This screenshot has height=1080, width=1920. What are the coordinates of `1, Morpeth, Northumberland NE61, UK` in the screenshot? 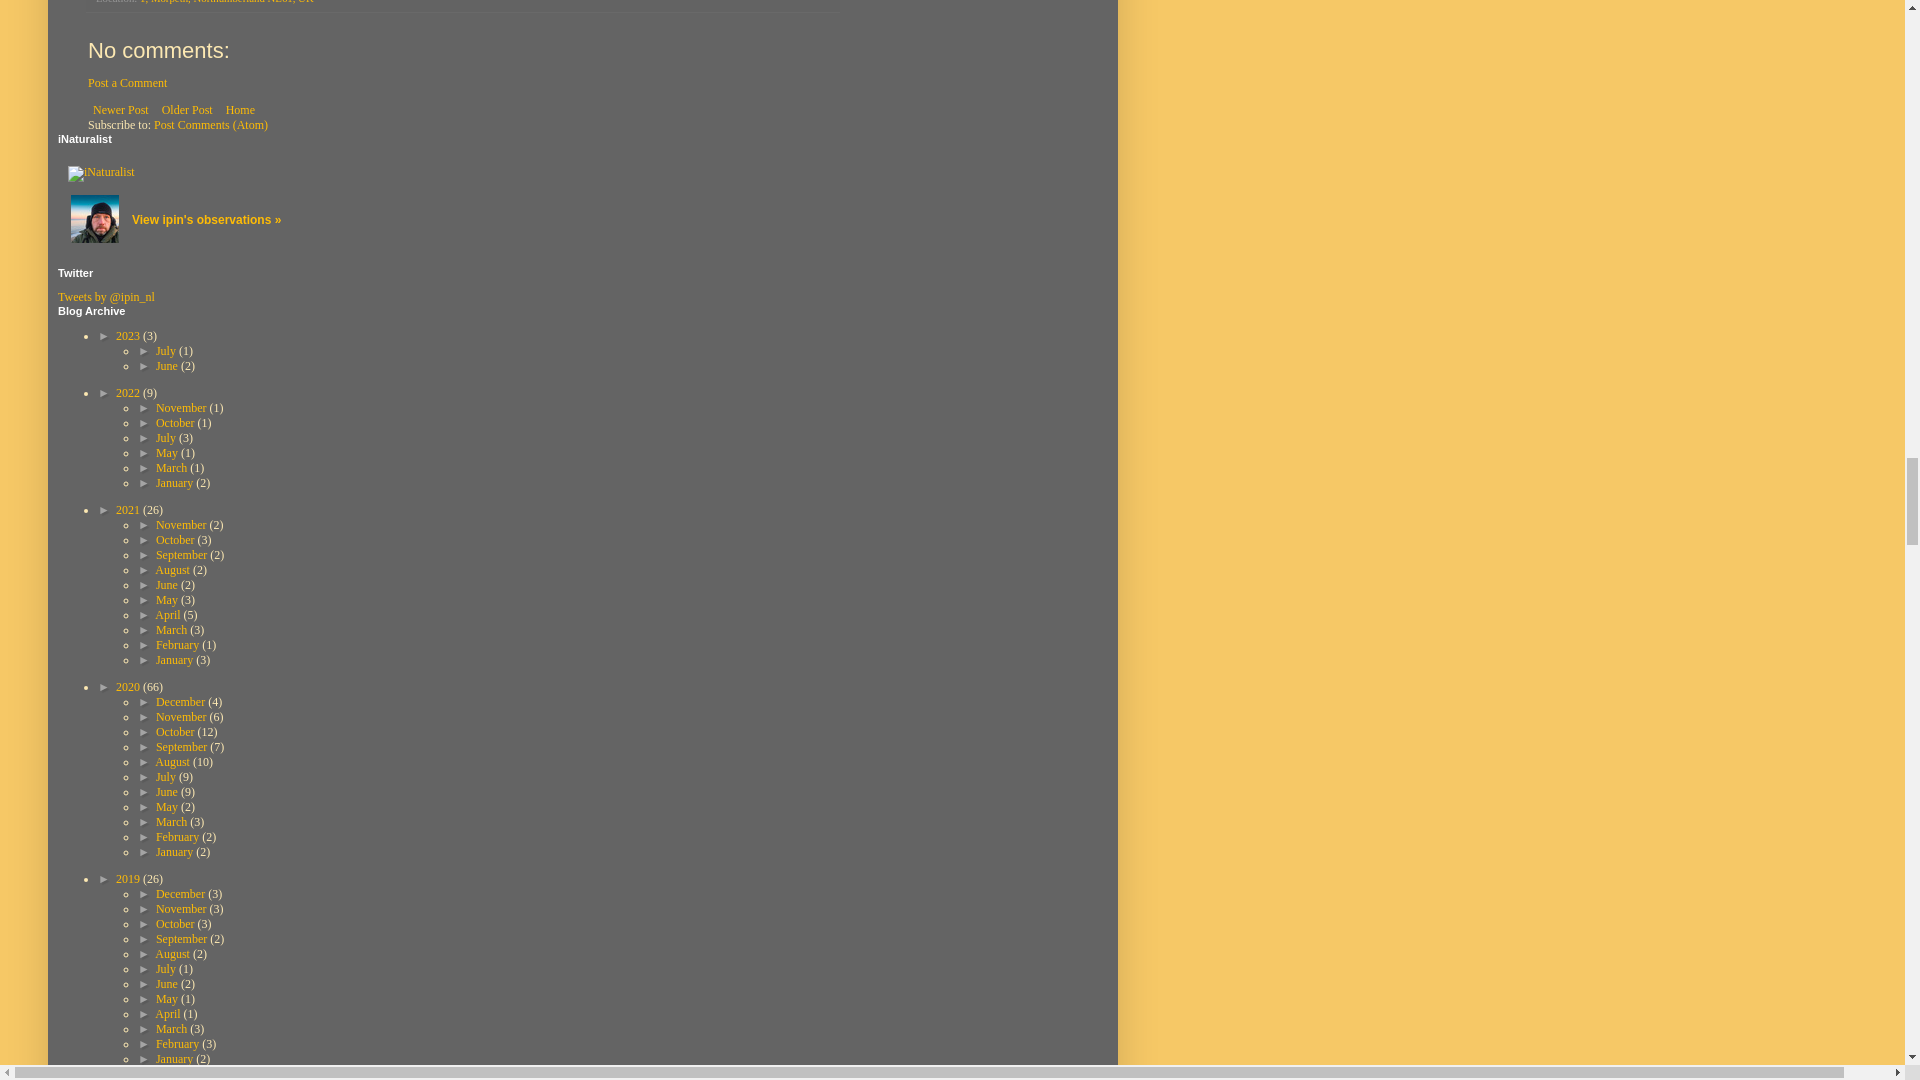 It's located at (227, 2).